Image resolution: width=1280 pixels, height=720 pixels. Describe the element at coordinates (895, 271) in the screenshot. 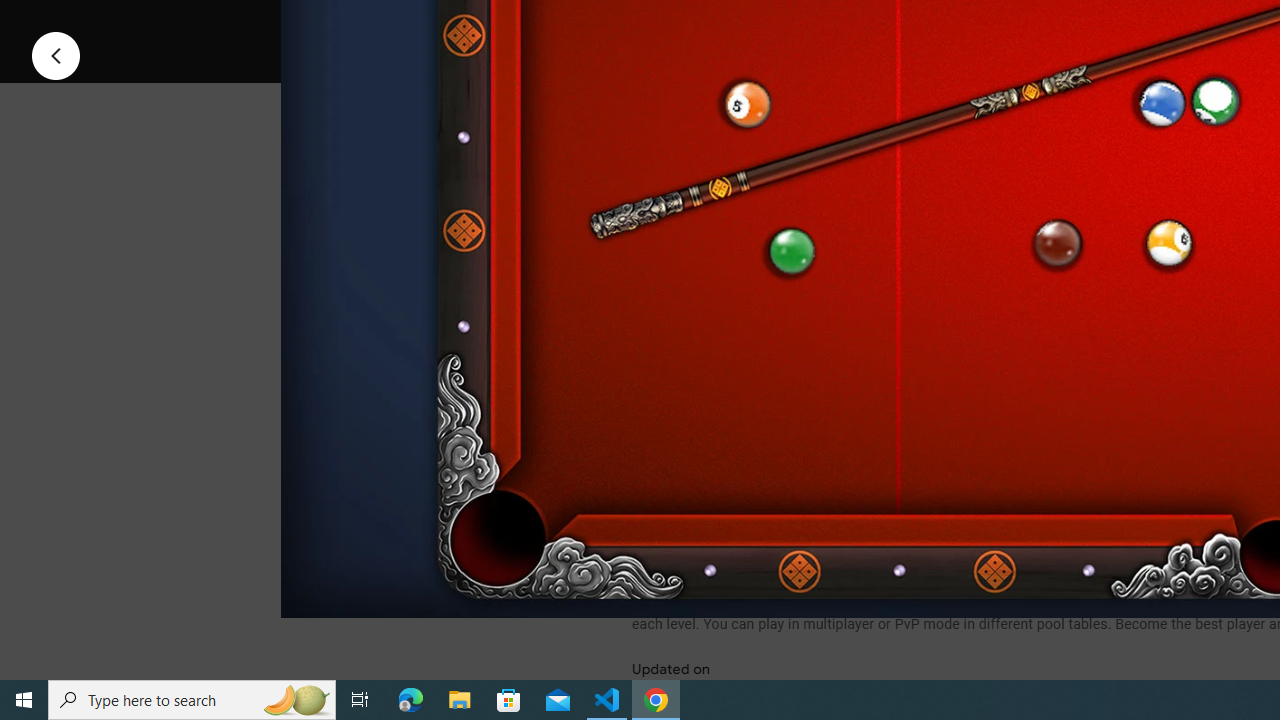

I see `Screenshot image` at that location.